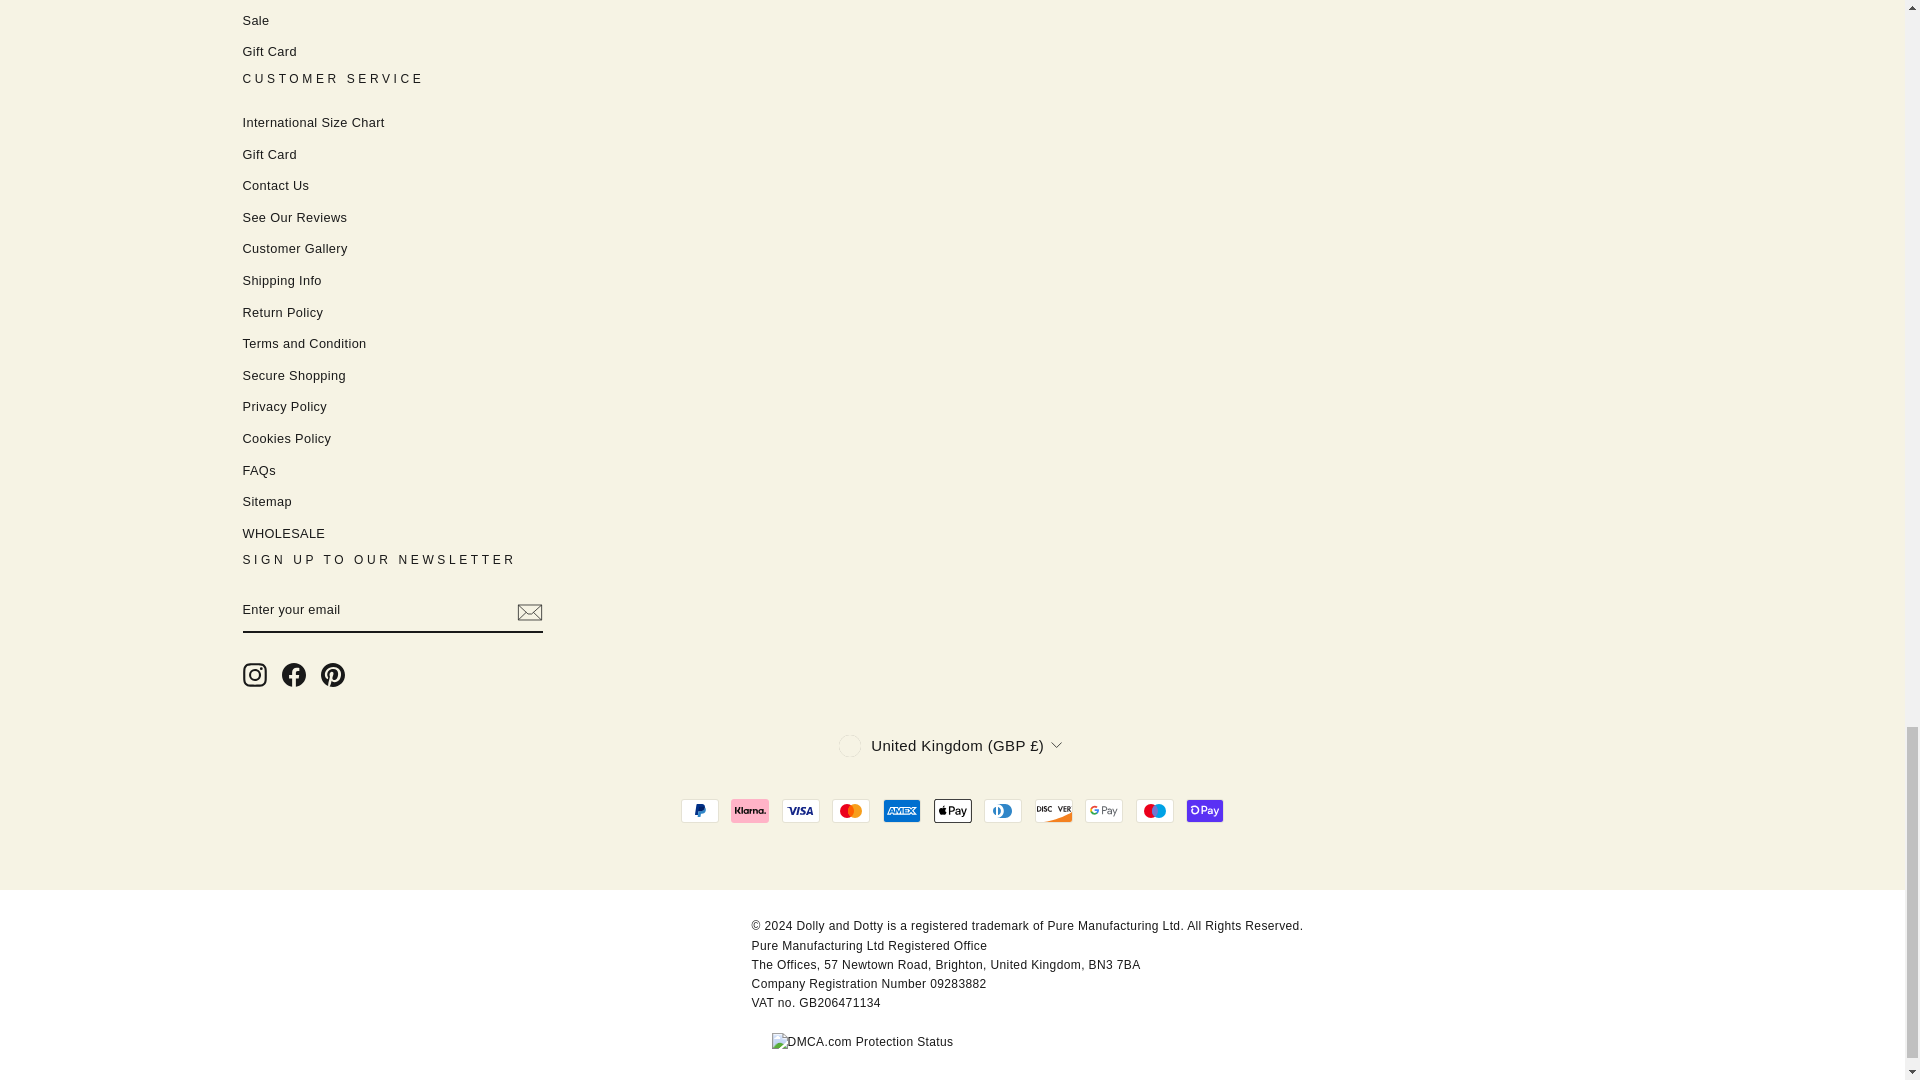 The width and height of the screenshot is (1920, 1080). Describe the element at coordinates (902, 810) in the screenshot. I see `American Express` at that location.